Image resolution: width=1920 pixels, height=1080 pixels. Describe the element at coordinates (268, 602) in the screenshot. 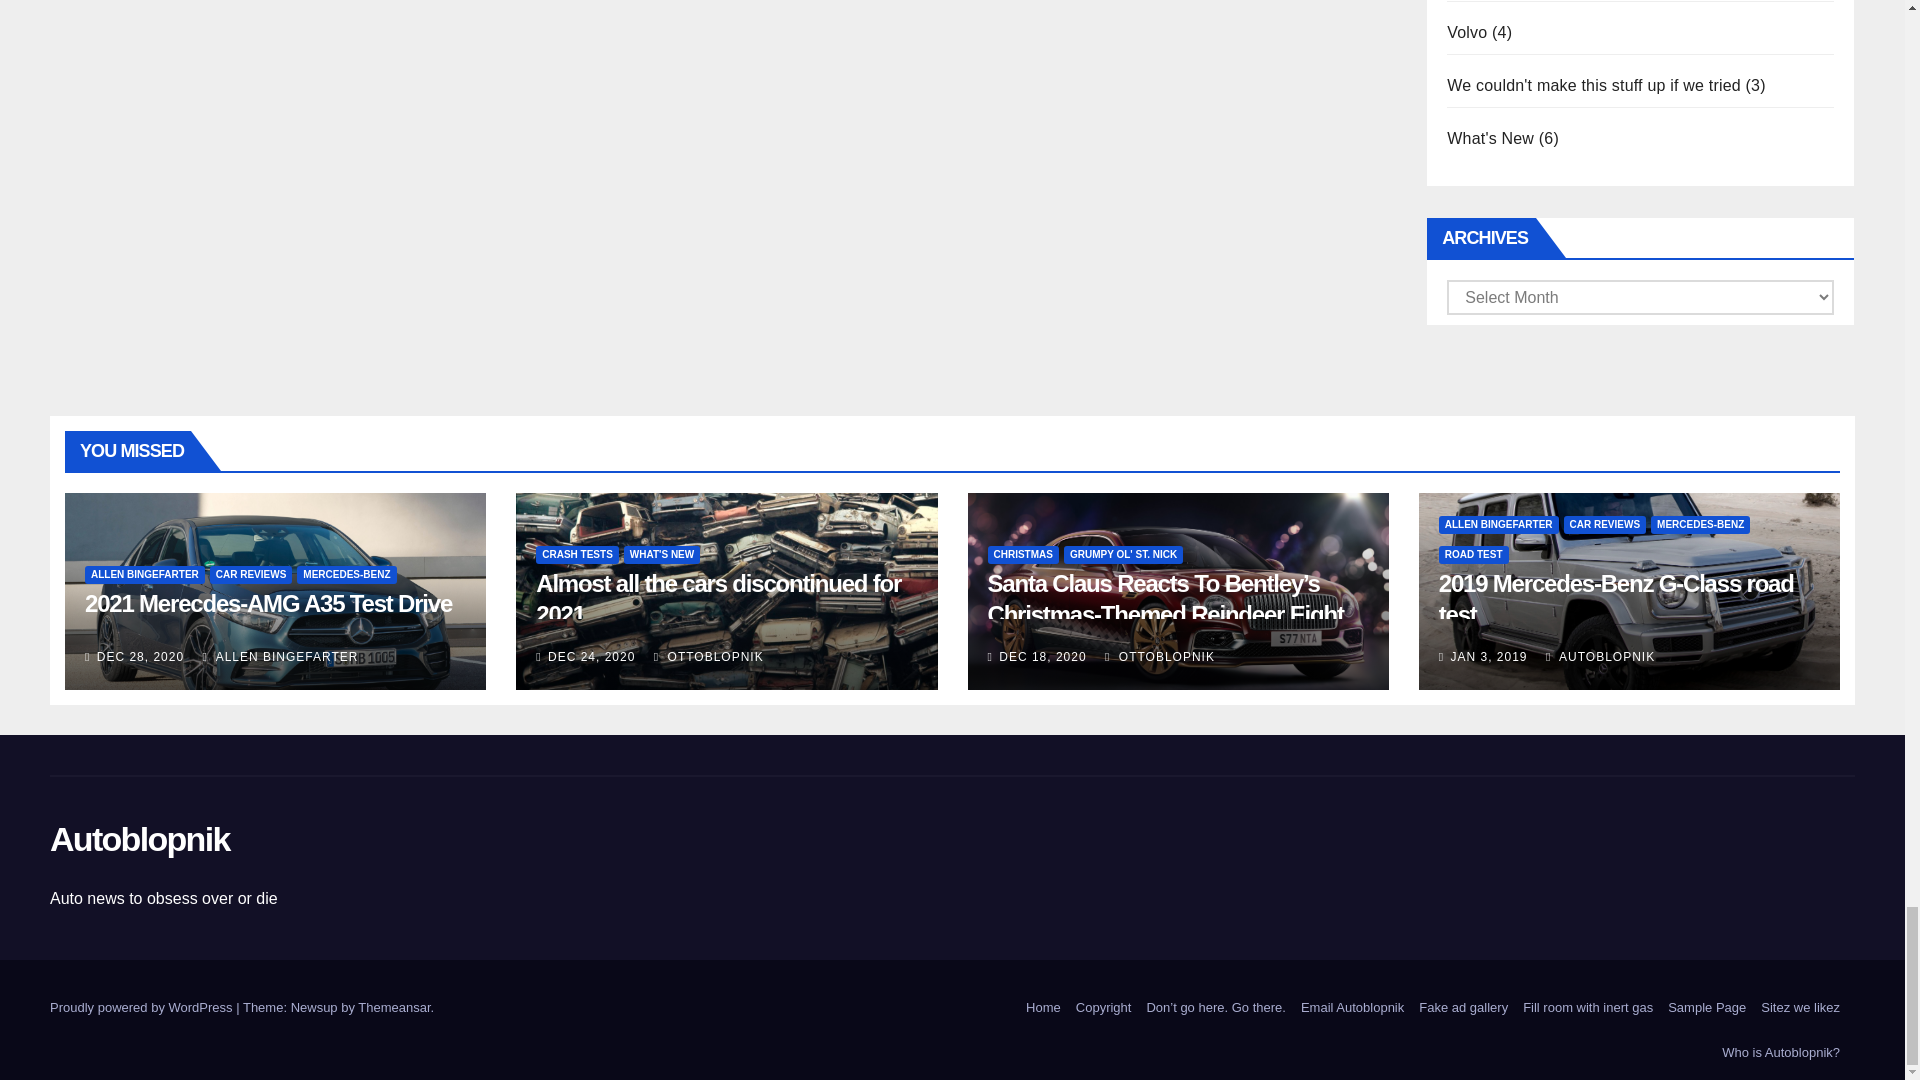

I see `Permalink to: 2021 Merecdes-AMG A35 Test Drive` at that location.